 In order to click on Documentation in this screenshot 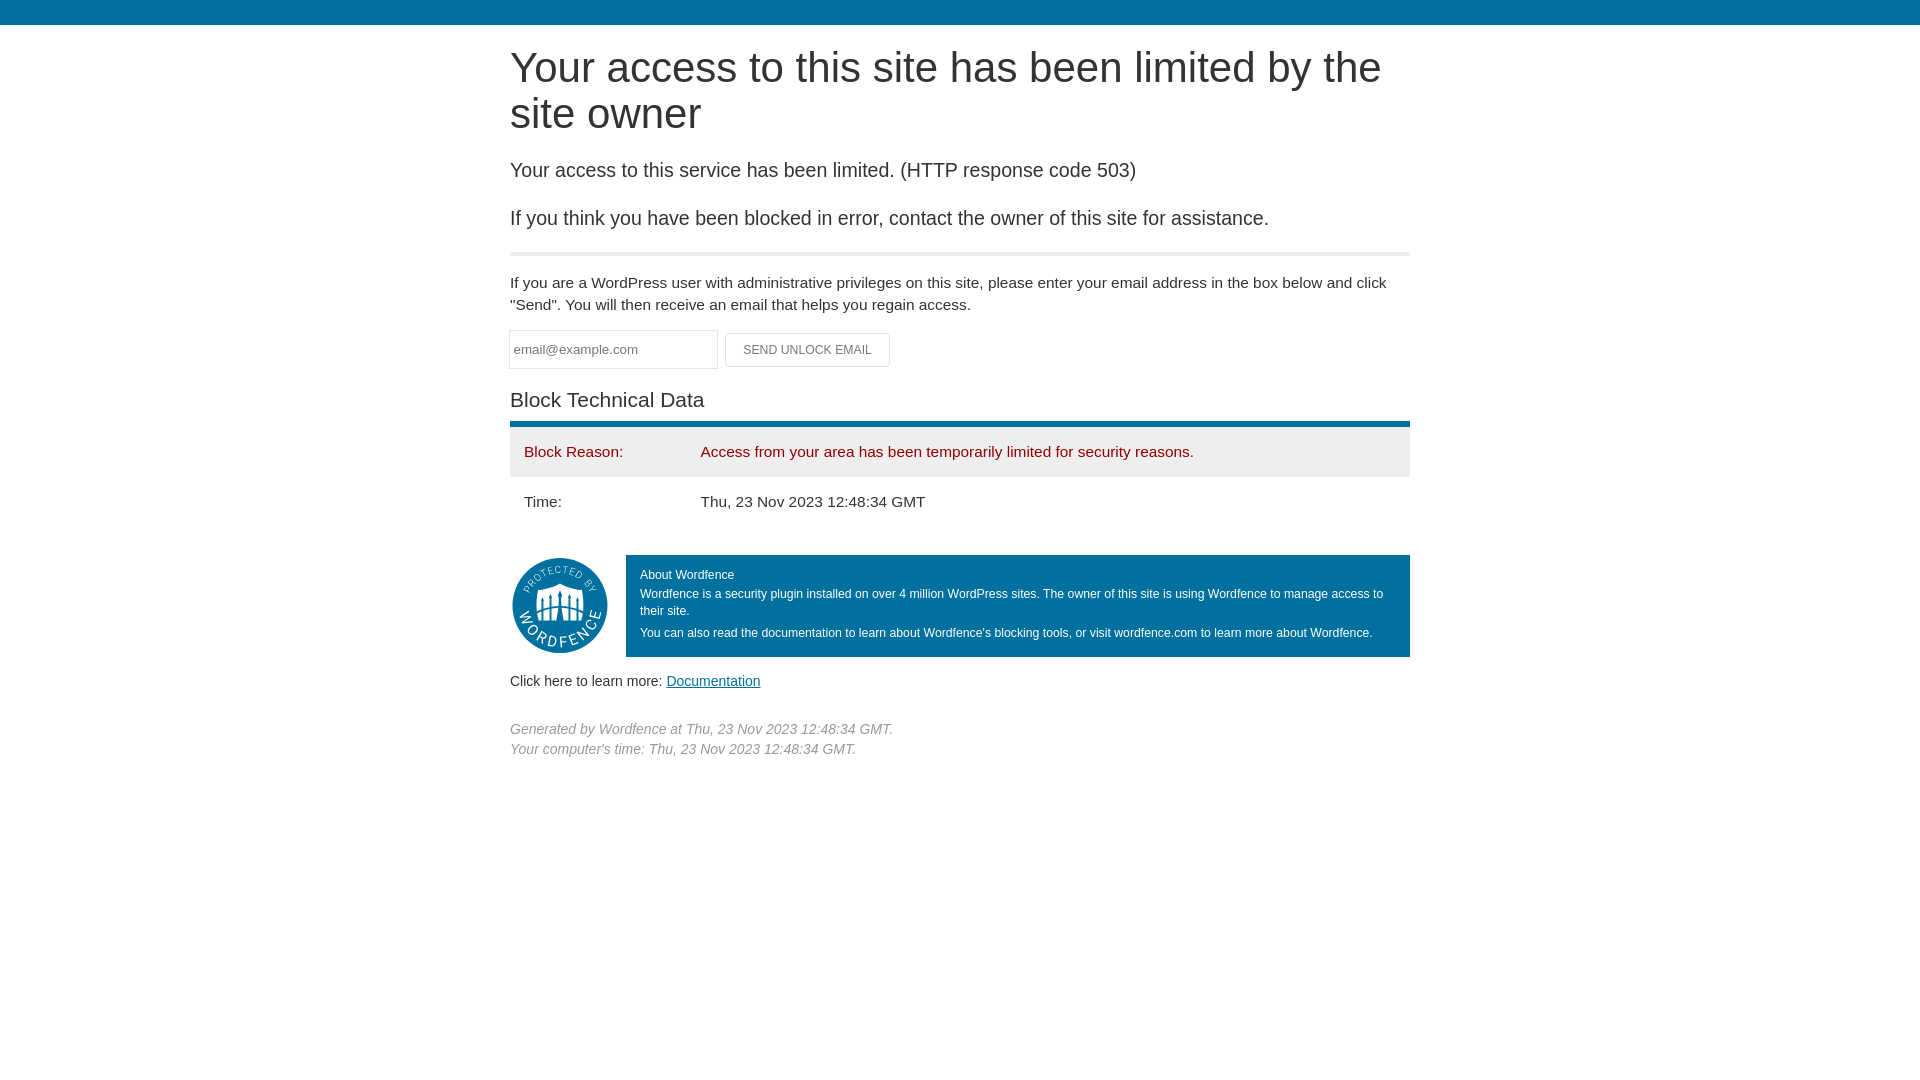, I will do `click(713, 681)`.